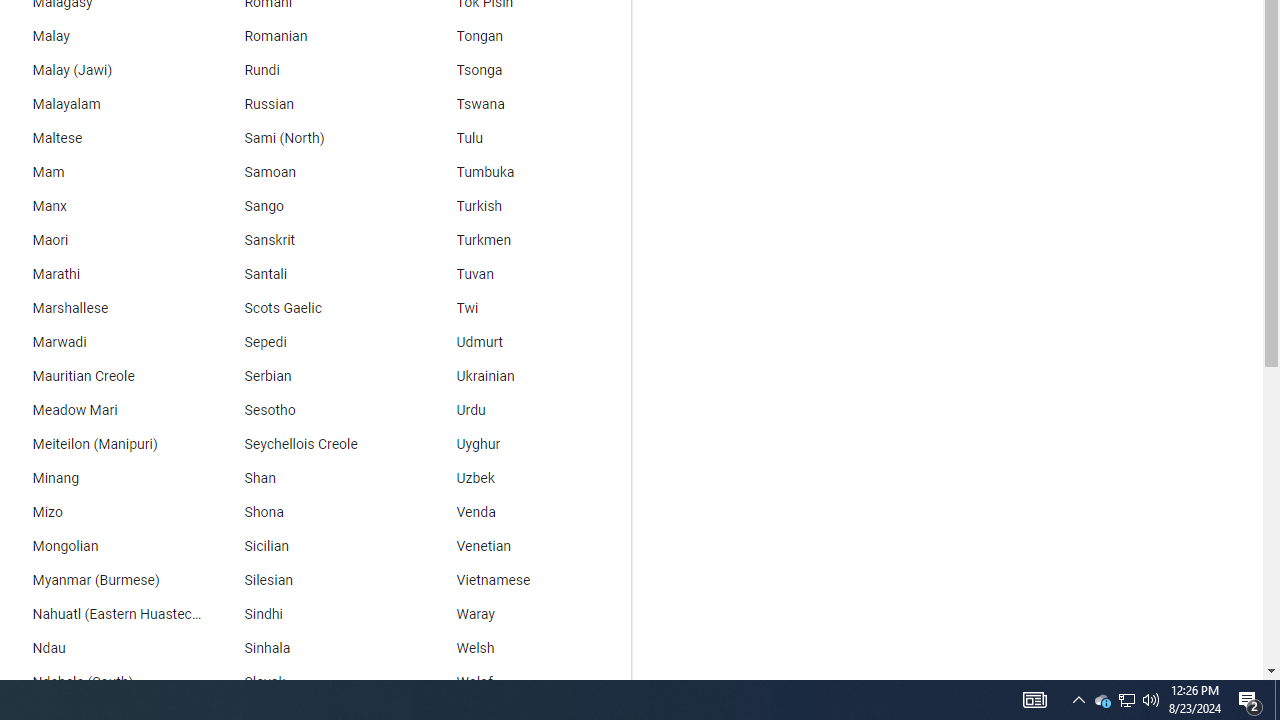 The image size is (1280, 720). Describe the element at coordinates (312, 36) in the screenshot. I see `Romanian` at that location.